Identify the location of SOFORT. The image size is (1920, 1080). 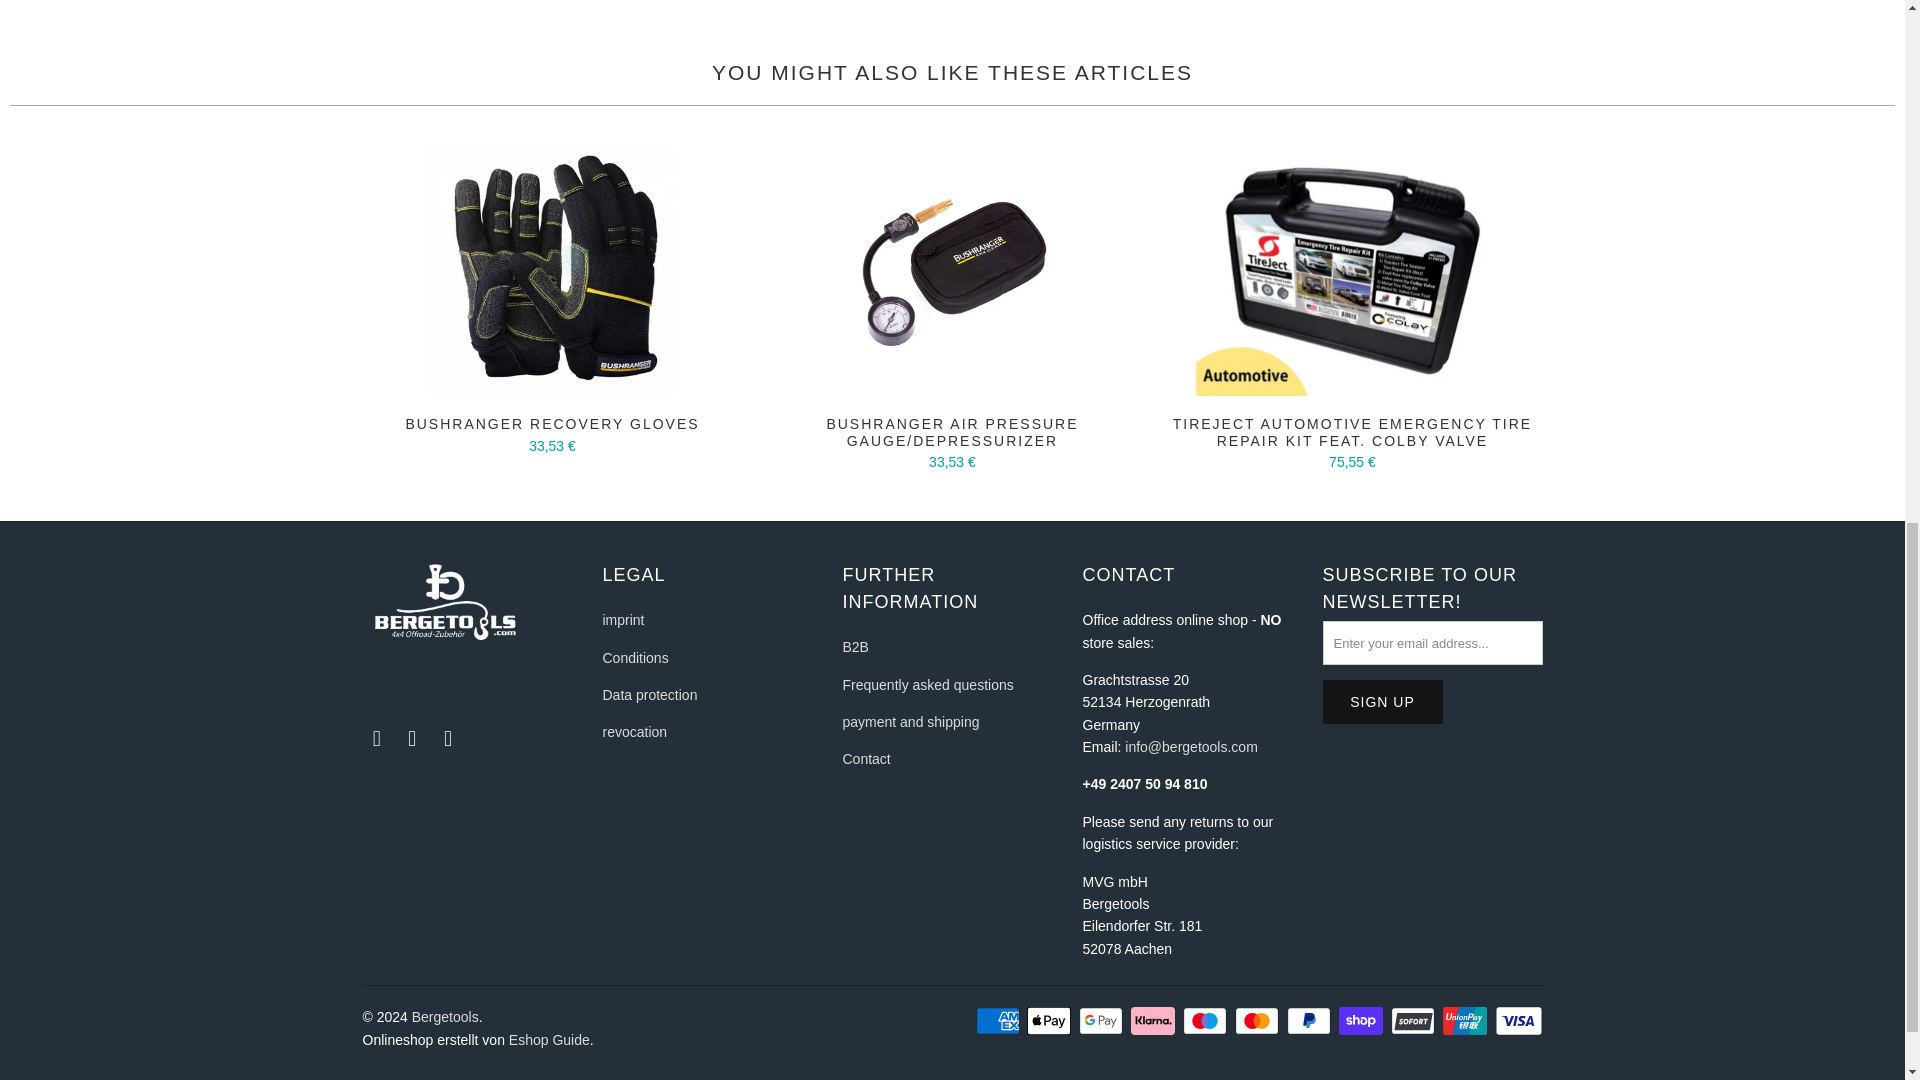
(1414, 1020).